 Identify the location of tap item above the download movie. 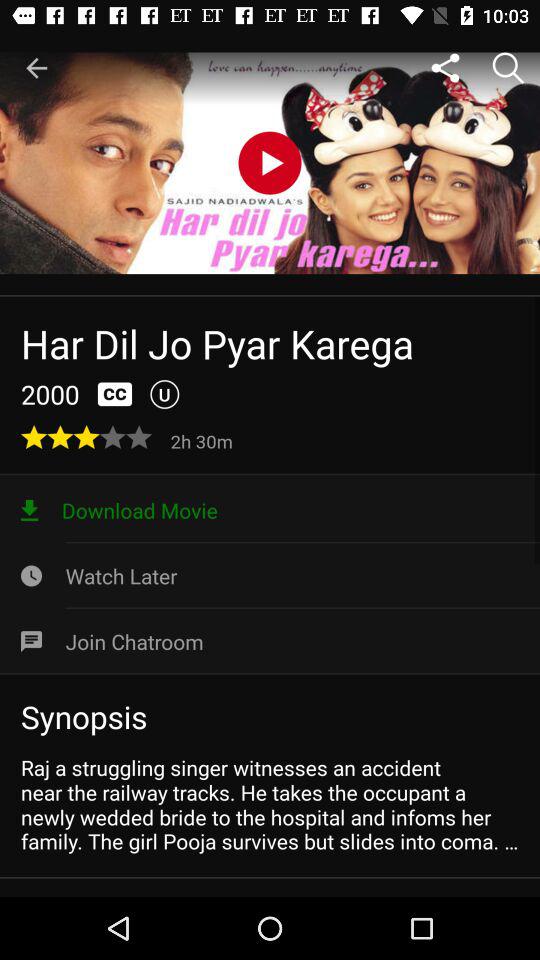
(204, 440).